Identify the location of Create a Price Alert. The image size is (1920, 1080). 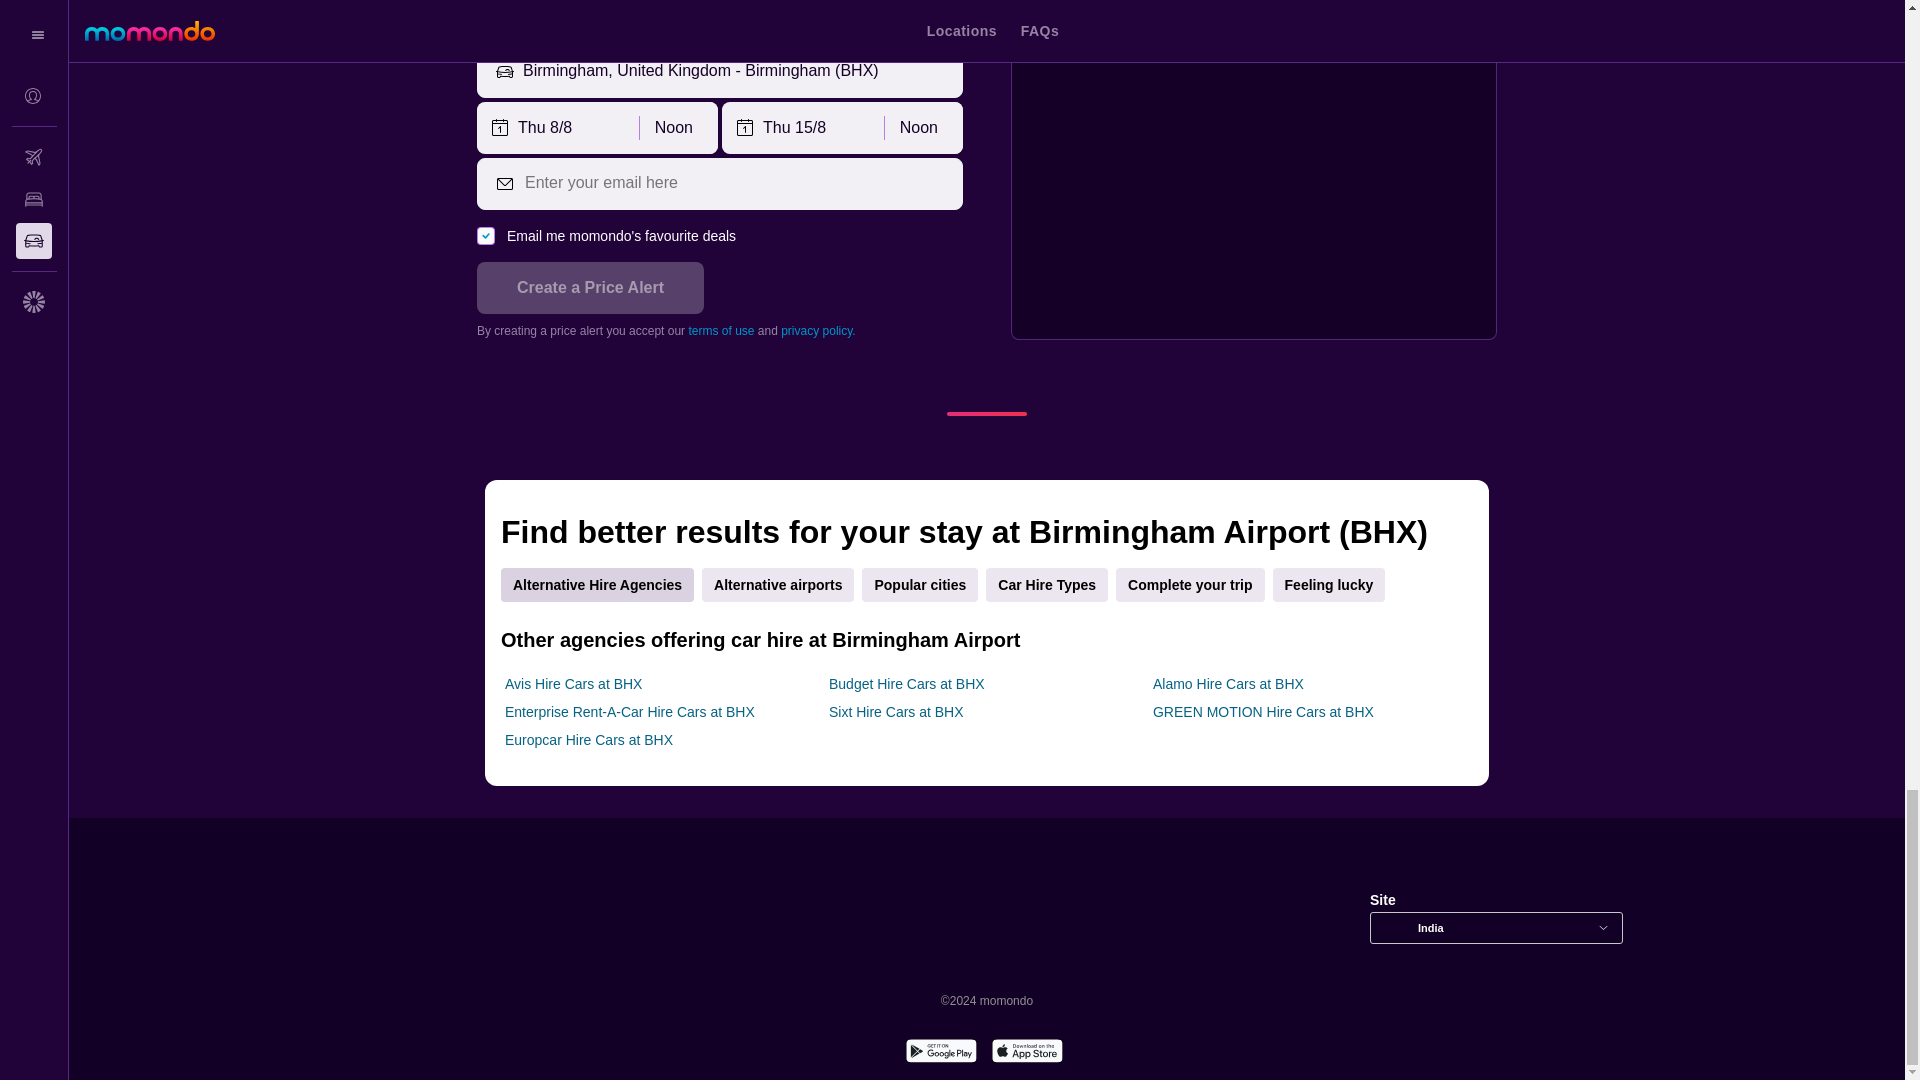
(590, 288).